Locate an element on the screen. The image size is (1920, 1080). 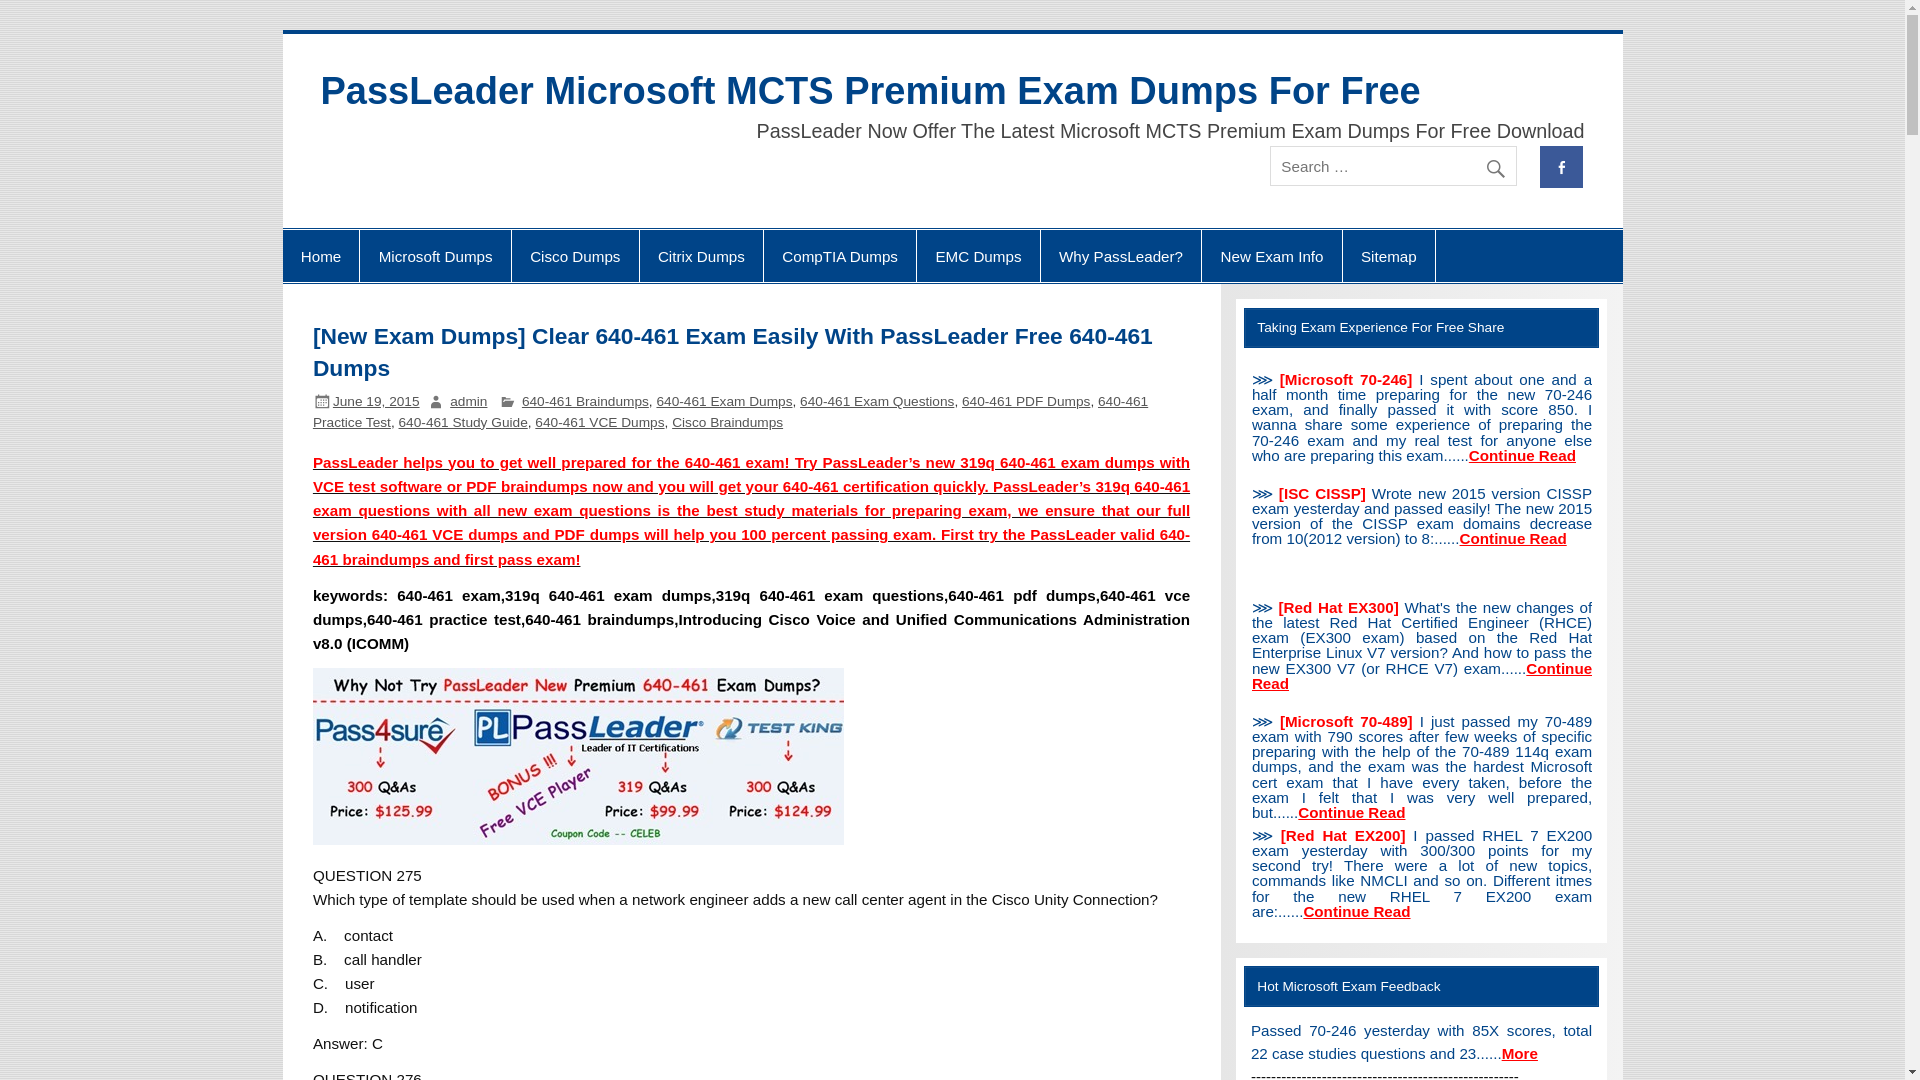
Home is located at coordinates (320, 256).